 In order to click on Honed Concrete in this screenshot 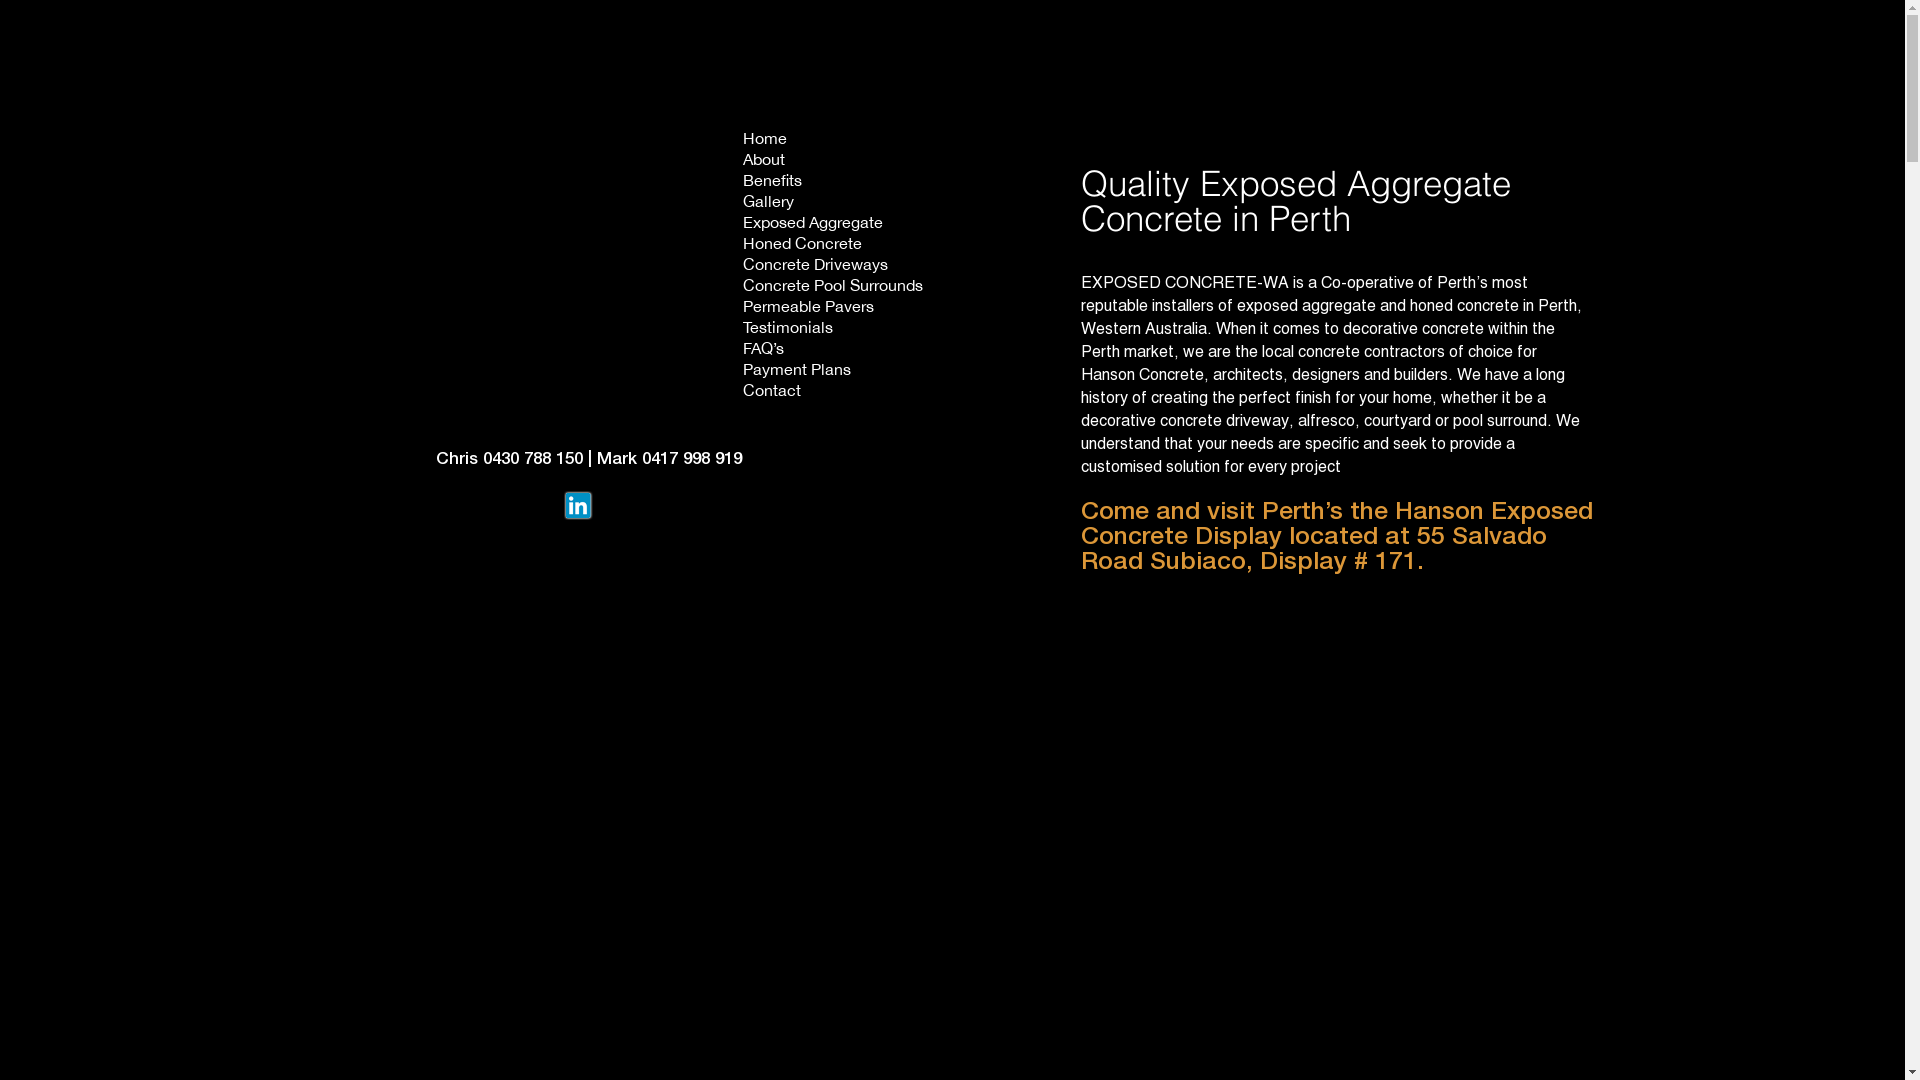, I will do `click(833, 246)`.